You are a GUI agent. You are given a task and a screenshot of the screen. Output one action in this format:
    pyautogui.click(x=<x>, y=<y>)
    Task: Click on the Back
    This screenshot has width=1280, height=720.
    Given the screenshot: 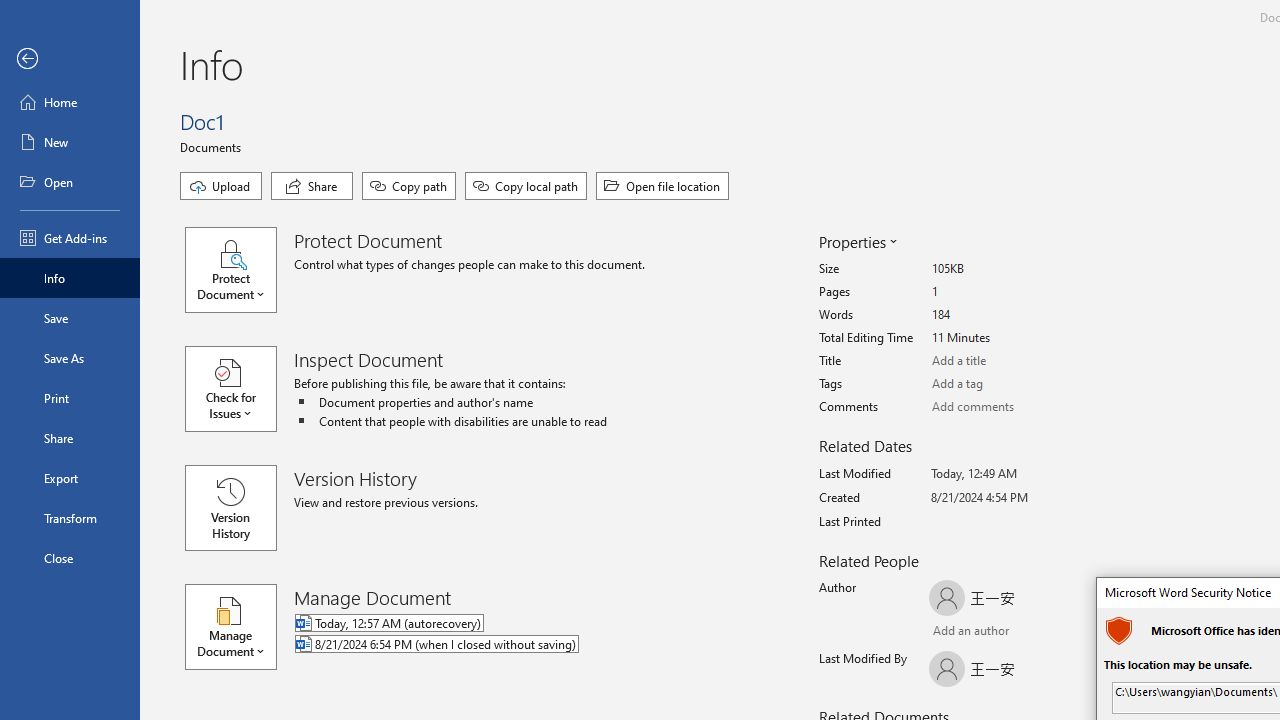 What is the action you would take?
    pyautogui.click(x=70, y=59)
    